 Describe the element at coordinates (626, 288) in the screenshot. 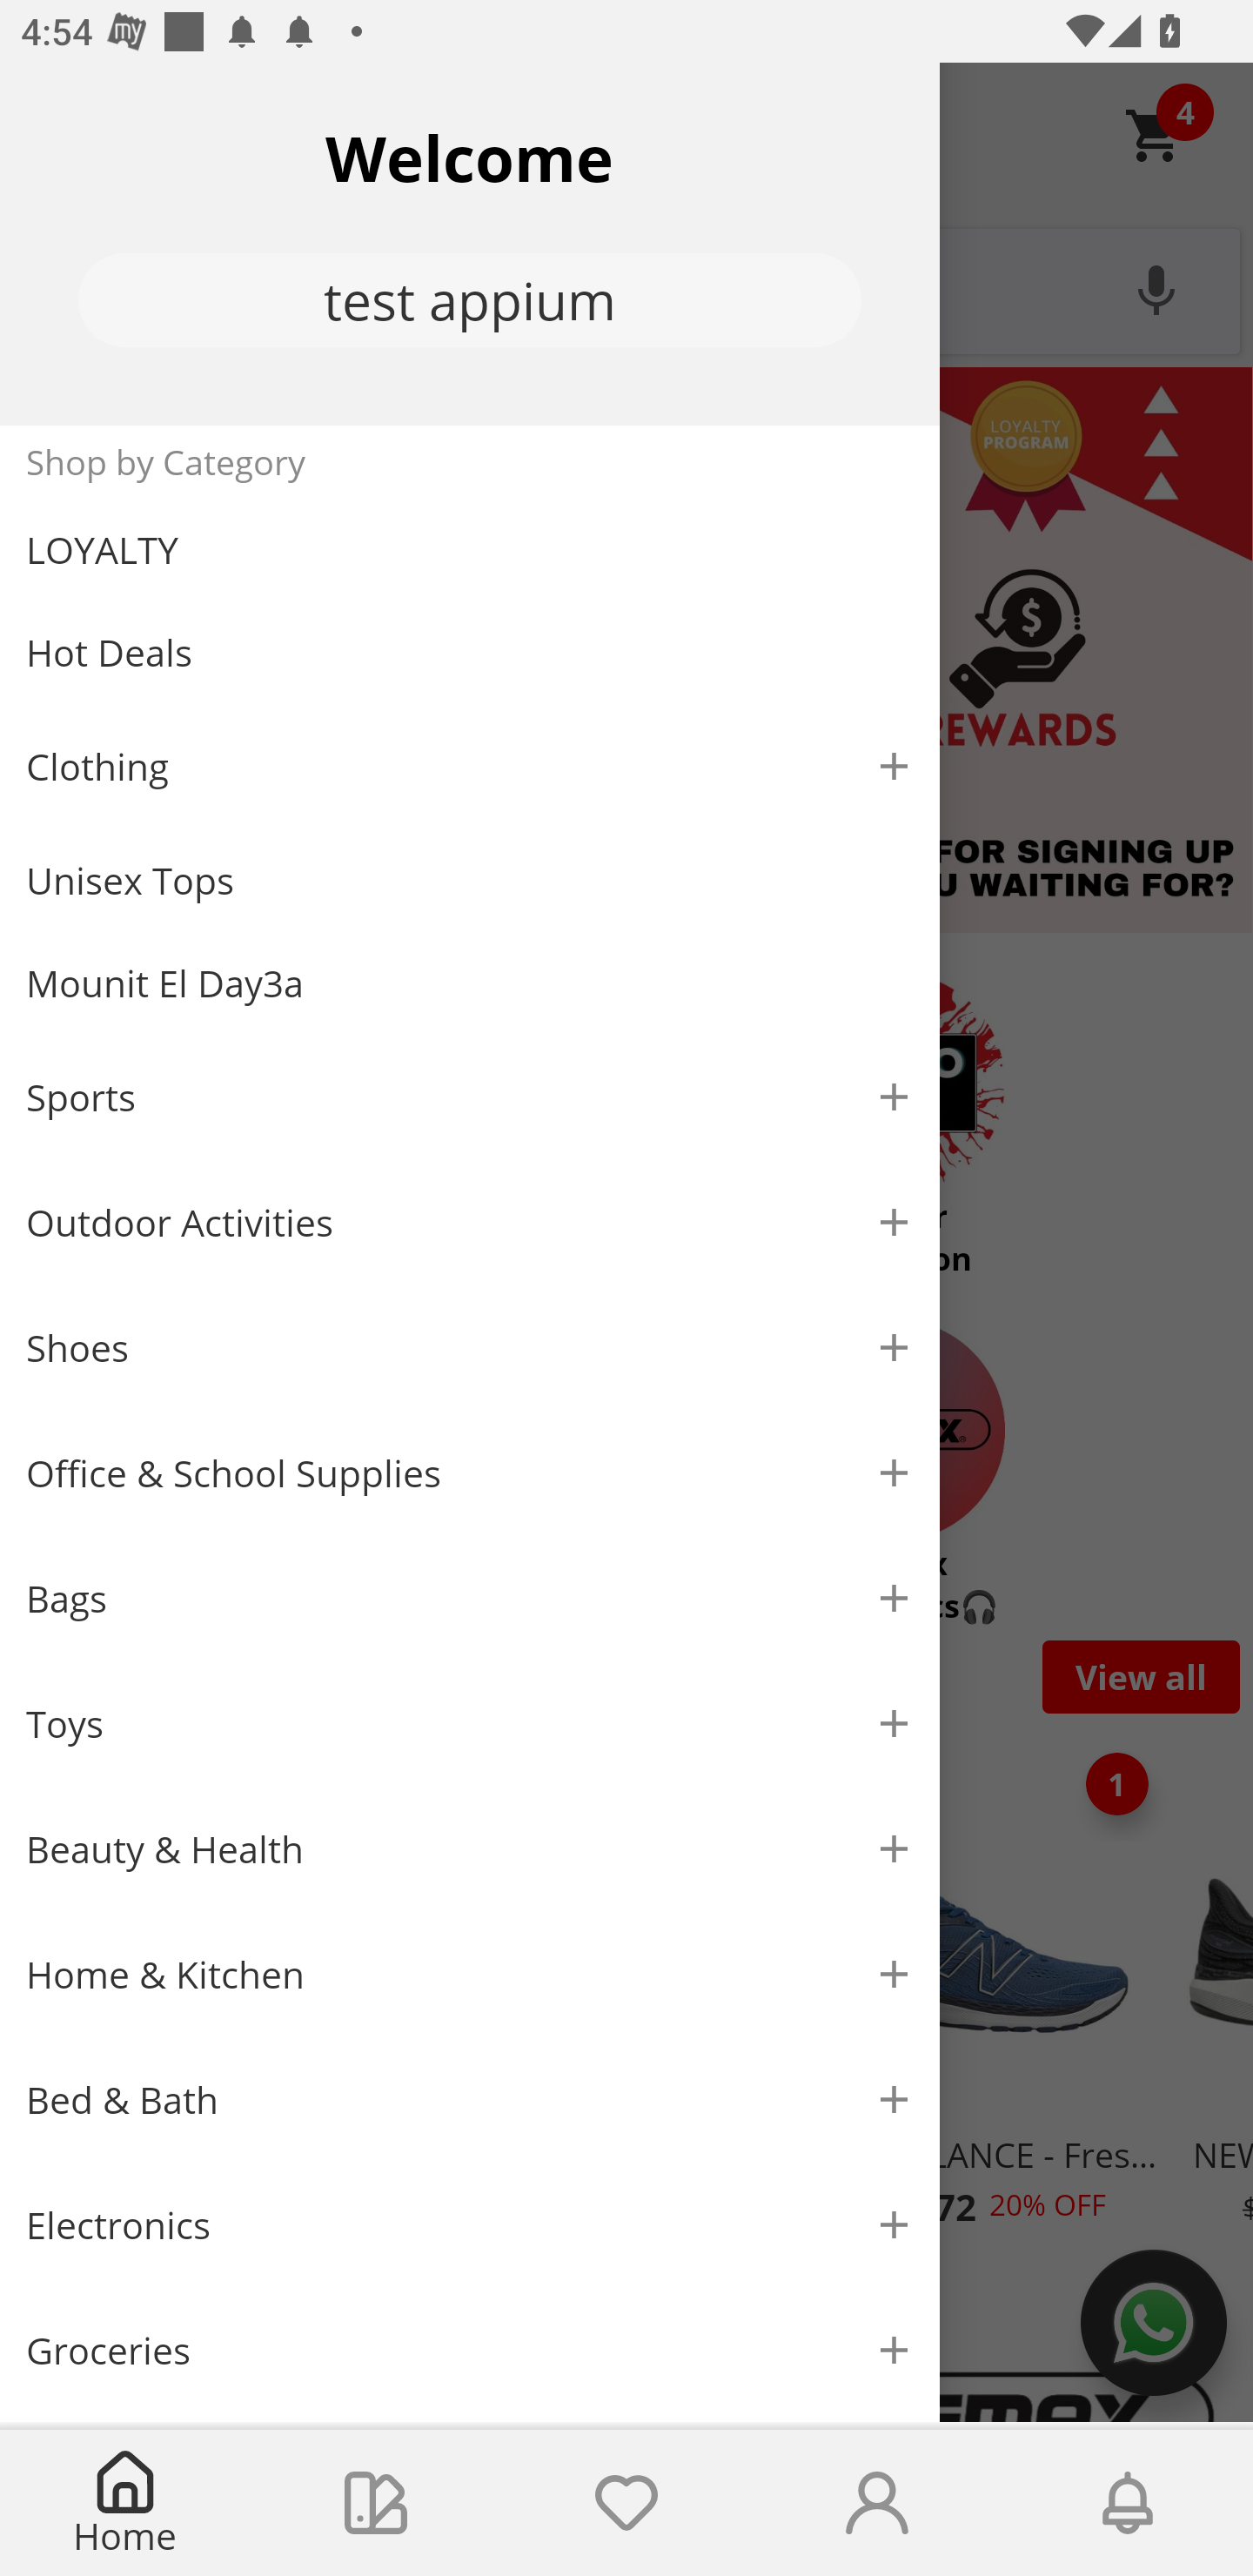

I see `What are you looking for?` at that location.